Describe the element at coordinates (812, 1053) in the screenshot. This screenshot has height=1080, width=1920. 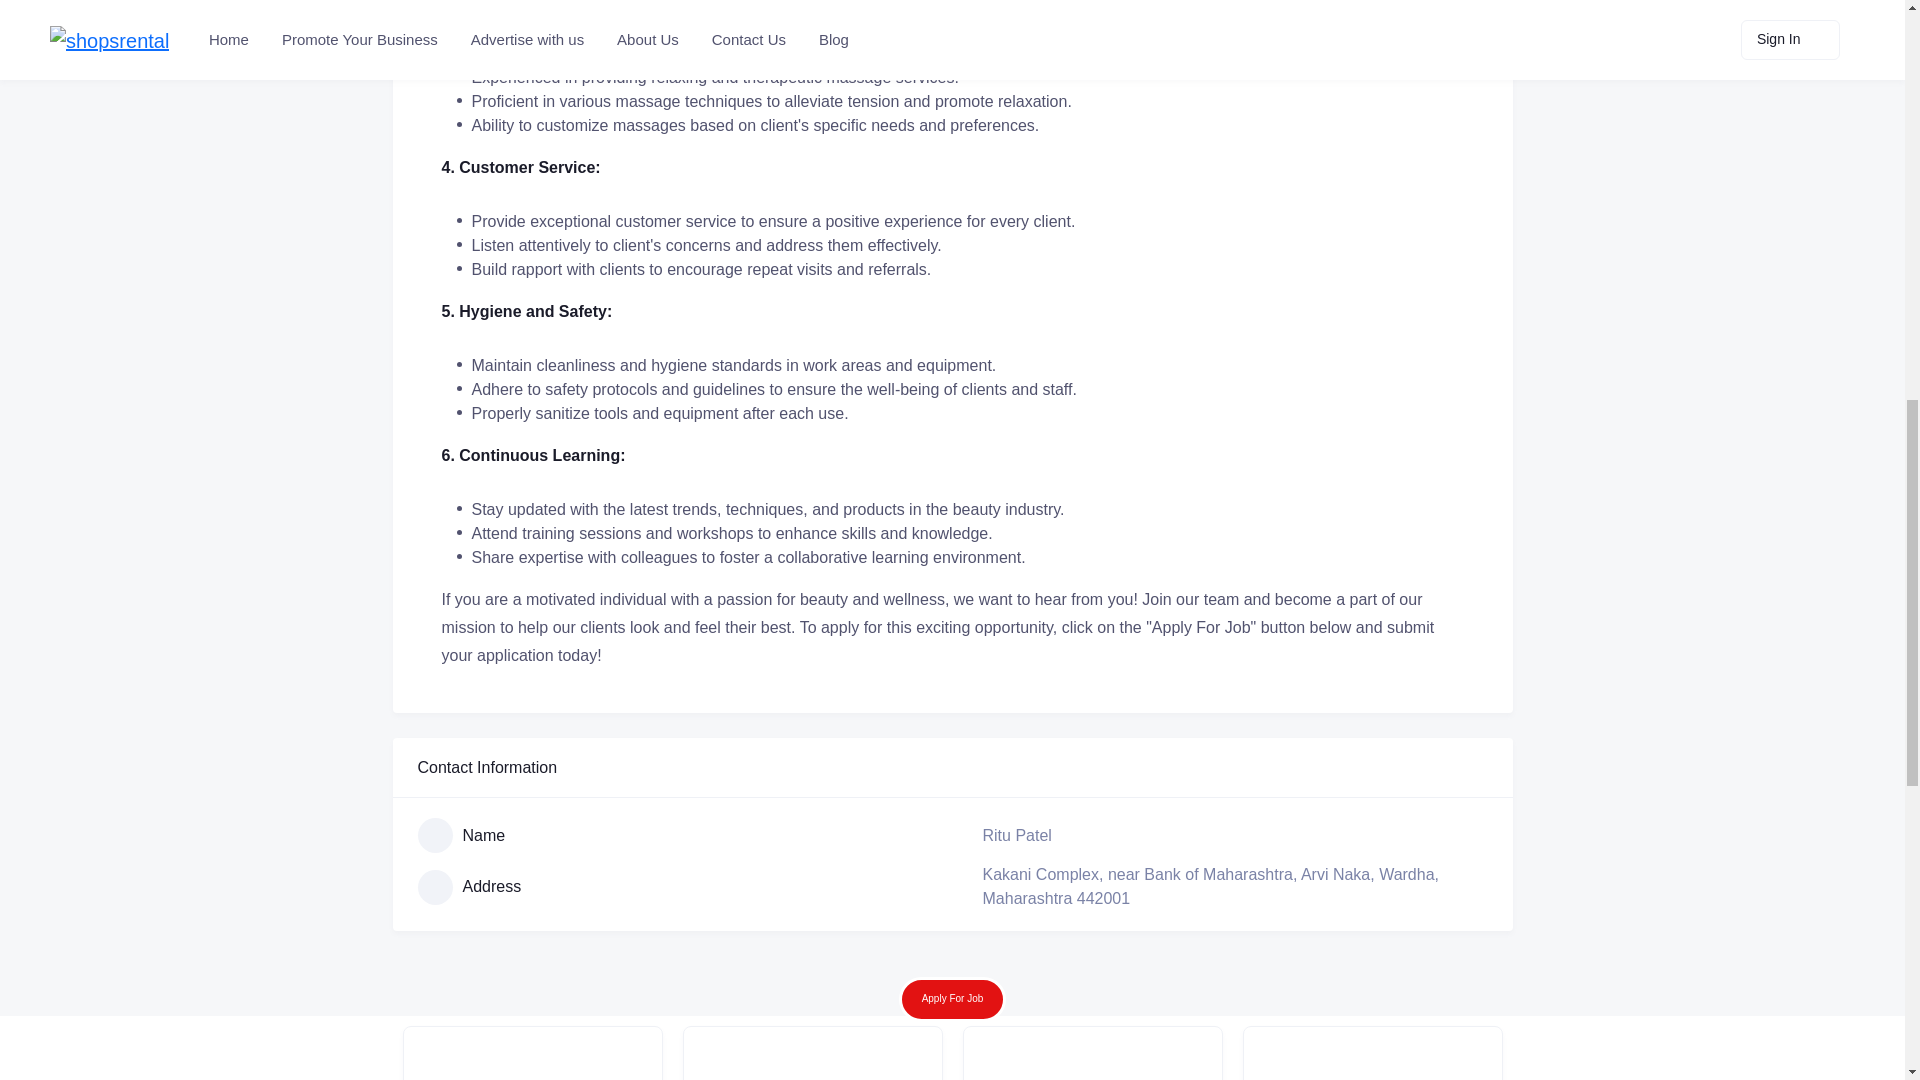
I see `Telecaller` at that location.